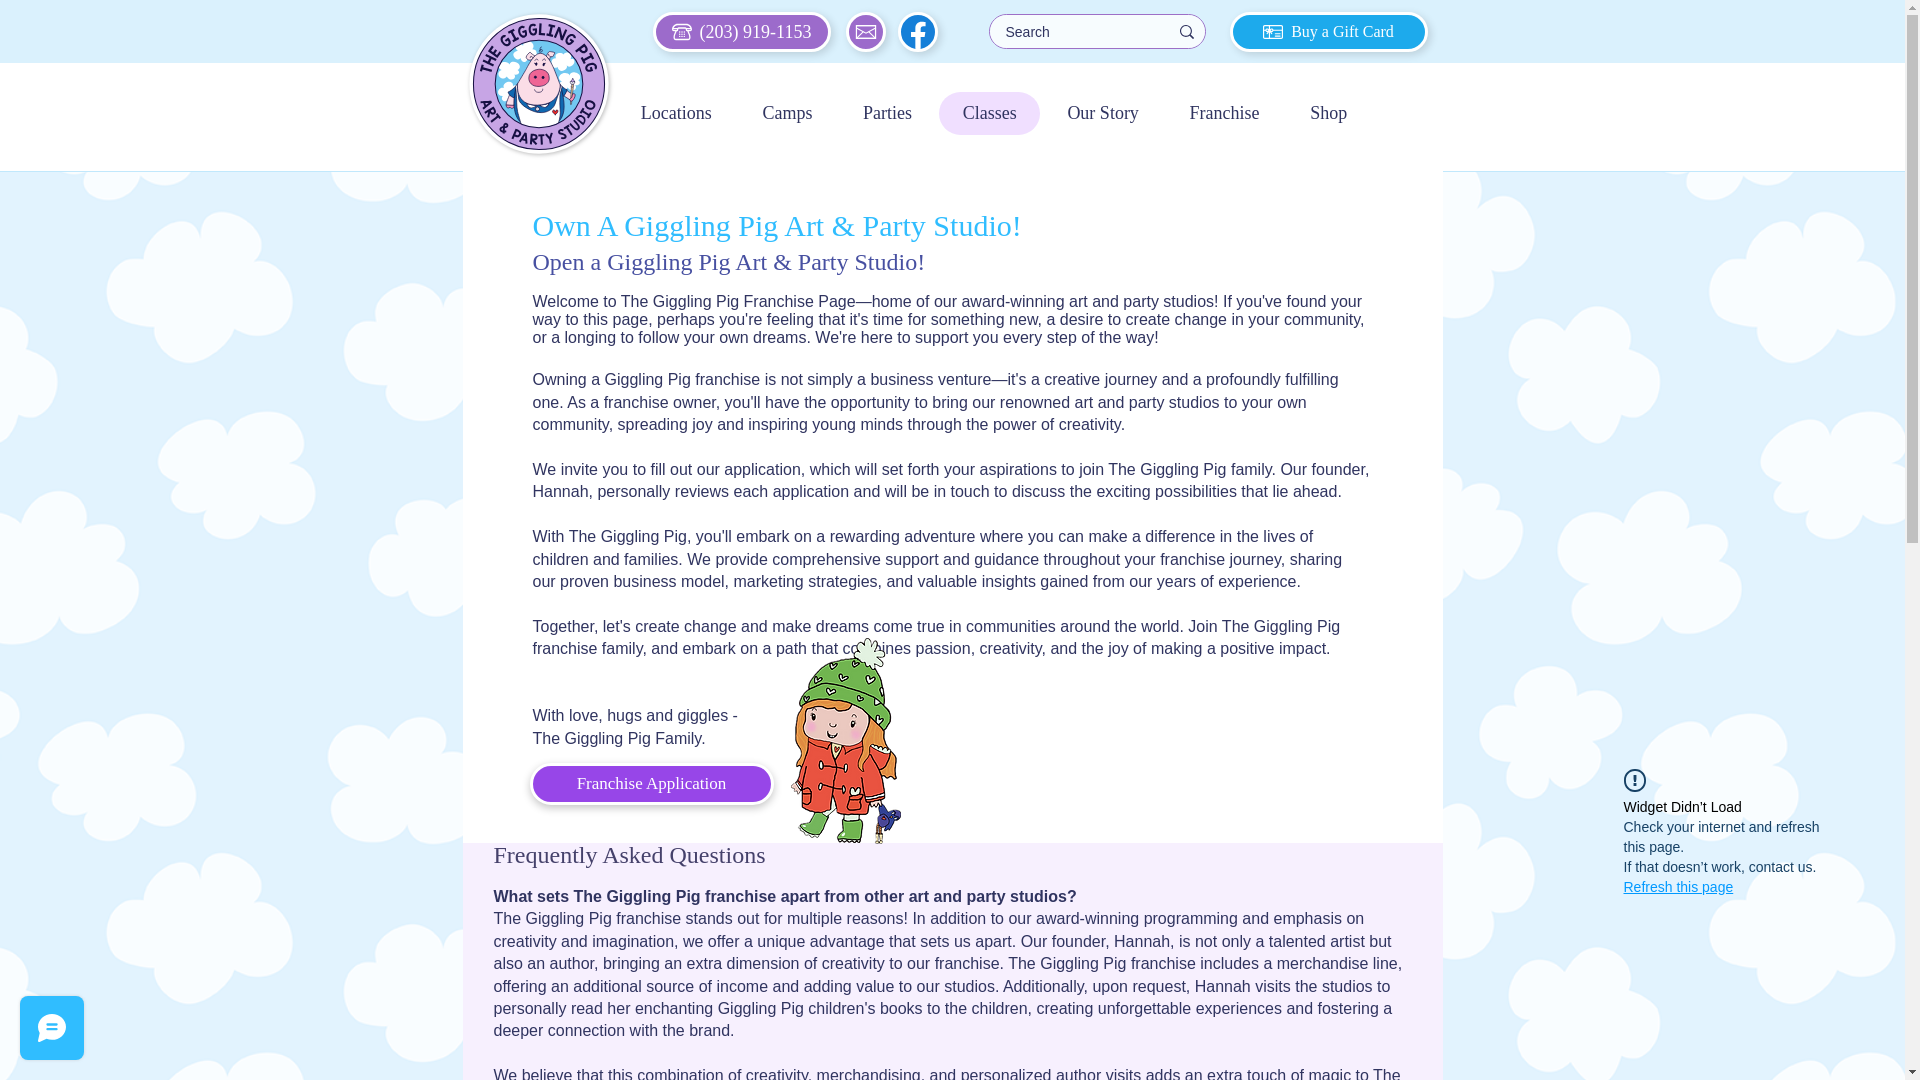  Describe the element at coordinates (989, 113) in the screenshot. I see `Classes` at that location.